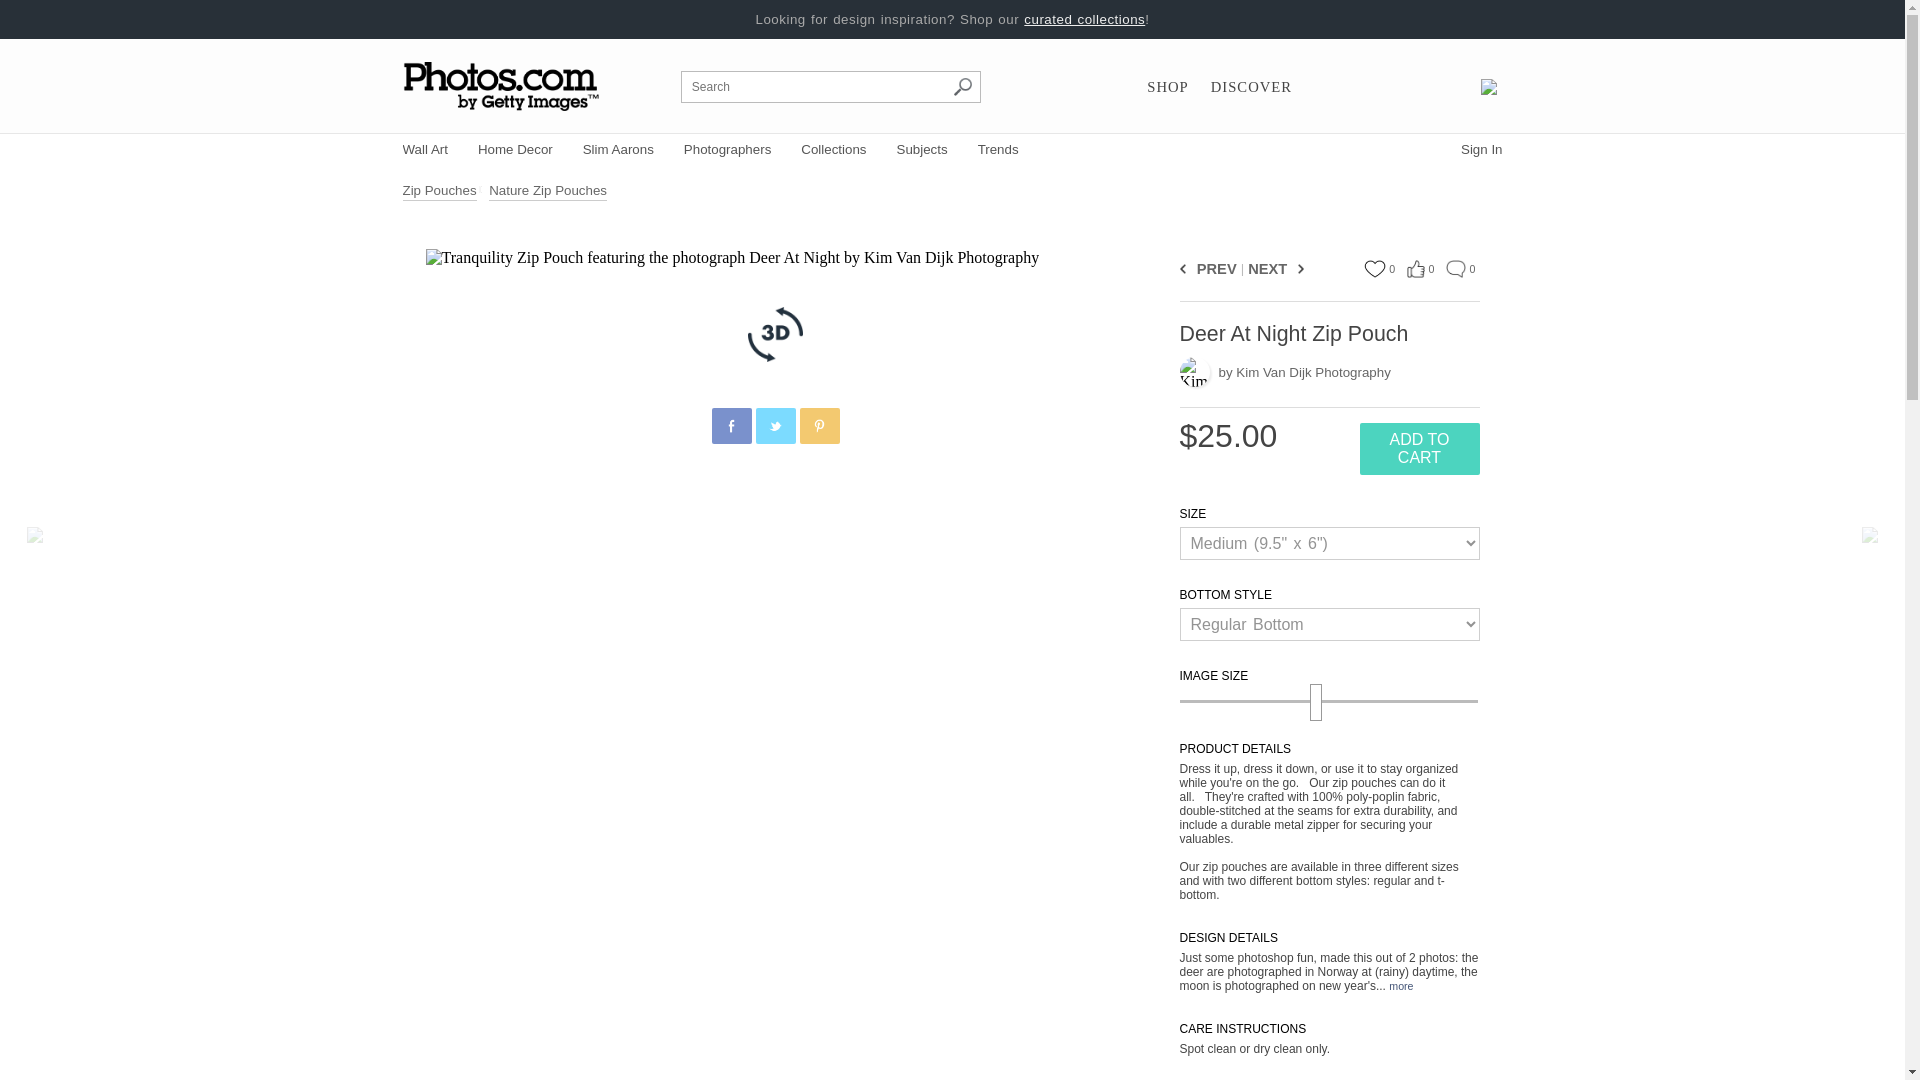 This screenshot has height=1080, width=1920. I want to click on Share Product on Pinterest, so click(820, 426).